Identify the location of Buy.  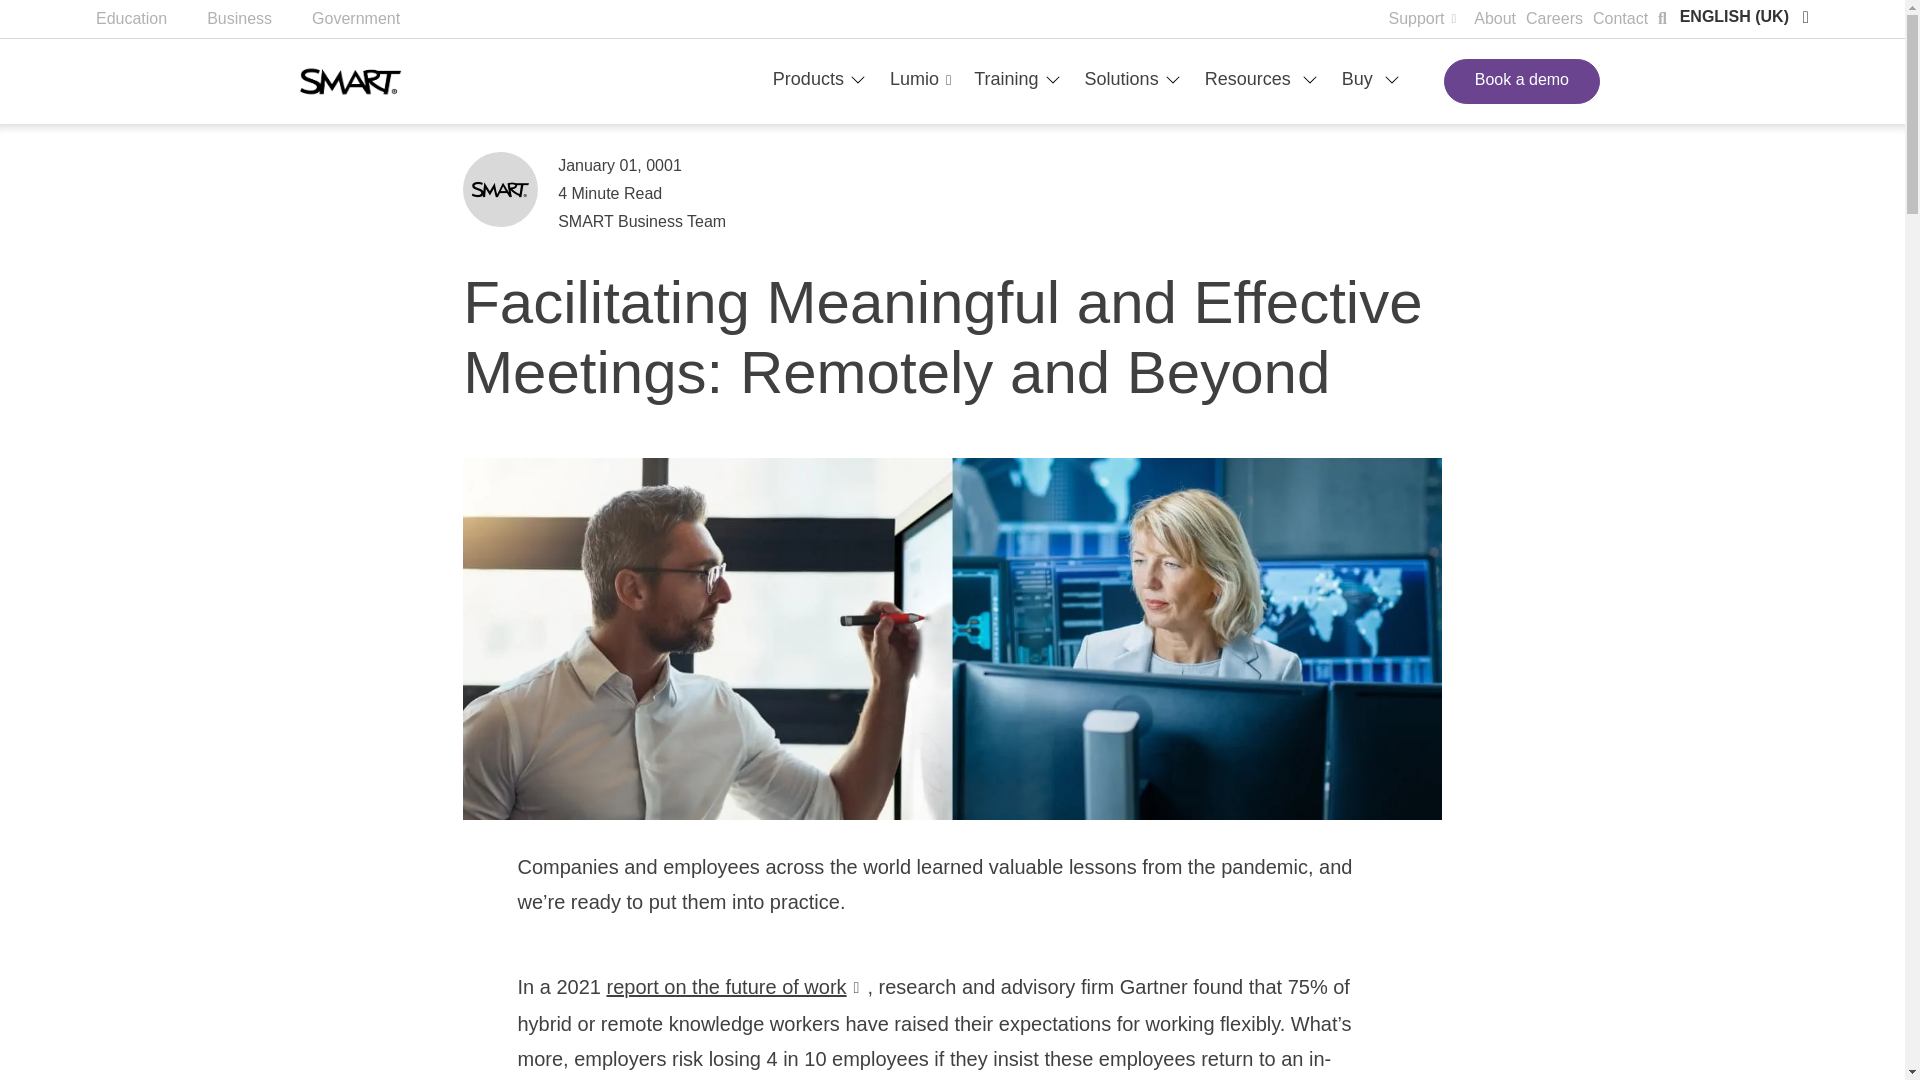
(1368, 78).